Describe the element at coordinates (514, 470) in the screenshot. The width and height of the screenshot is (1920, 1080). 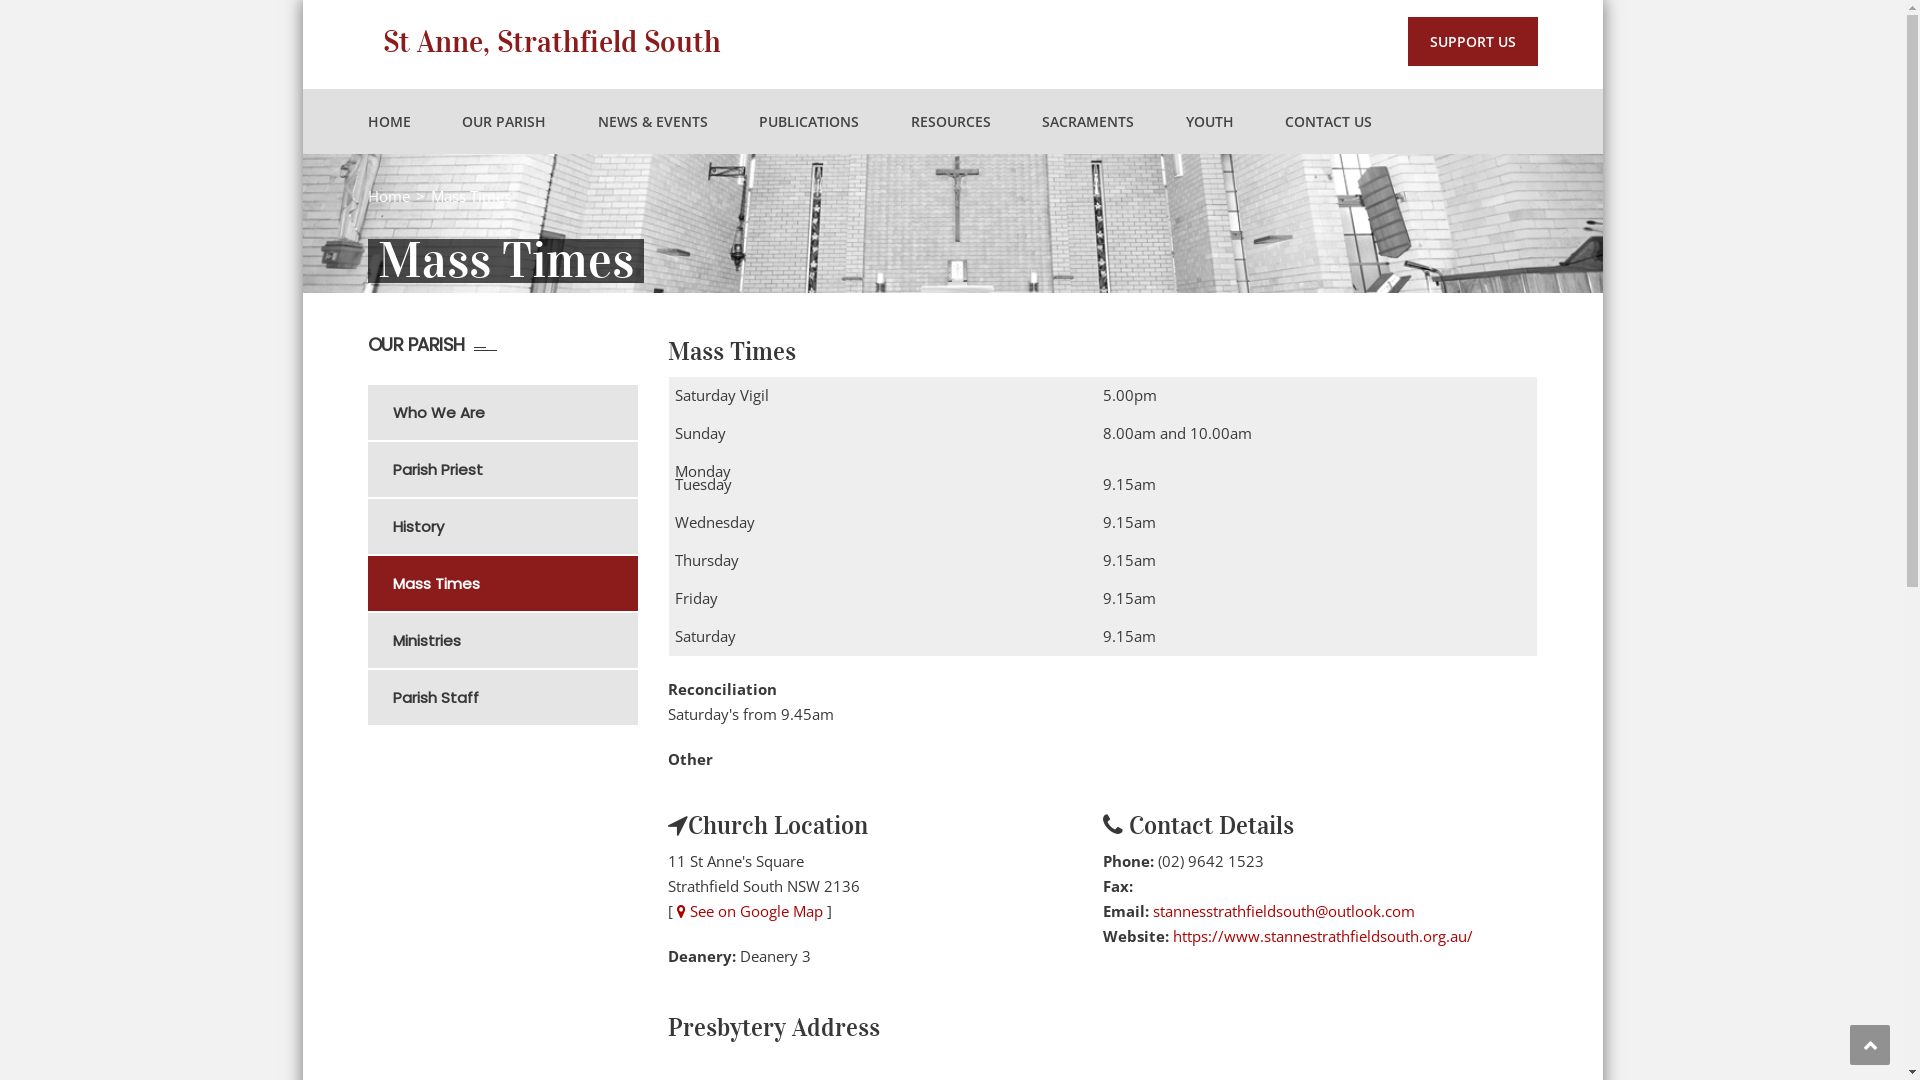
I see `Parish Priest` at that location.